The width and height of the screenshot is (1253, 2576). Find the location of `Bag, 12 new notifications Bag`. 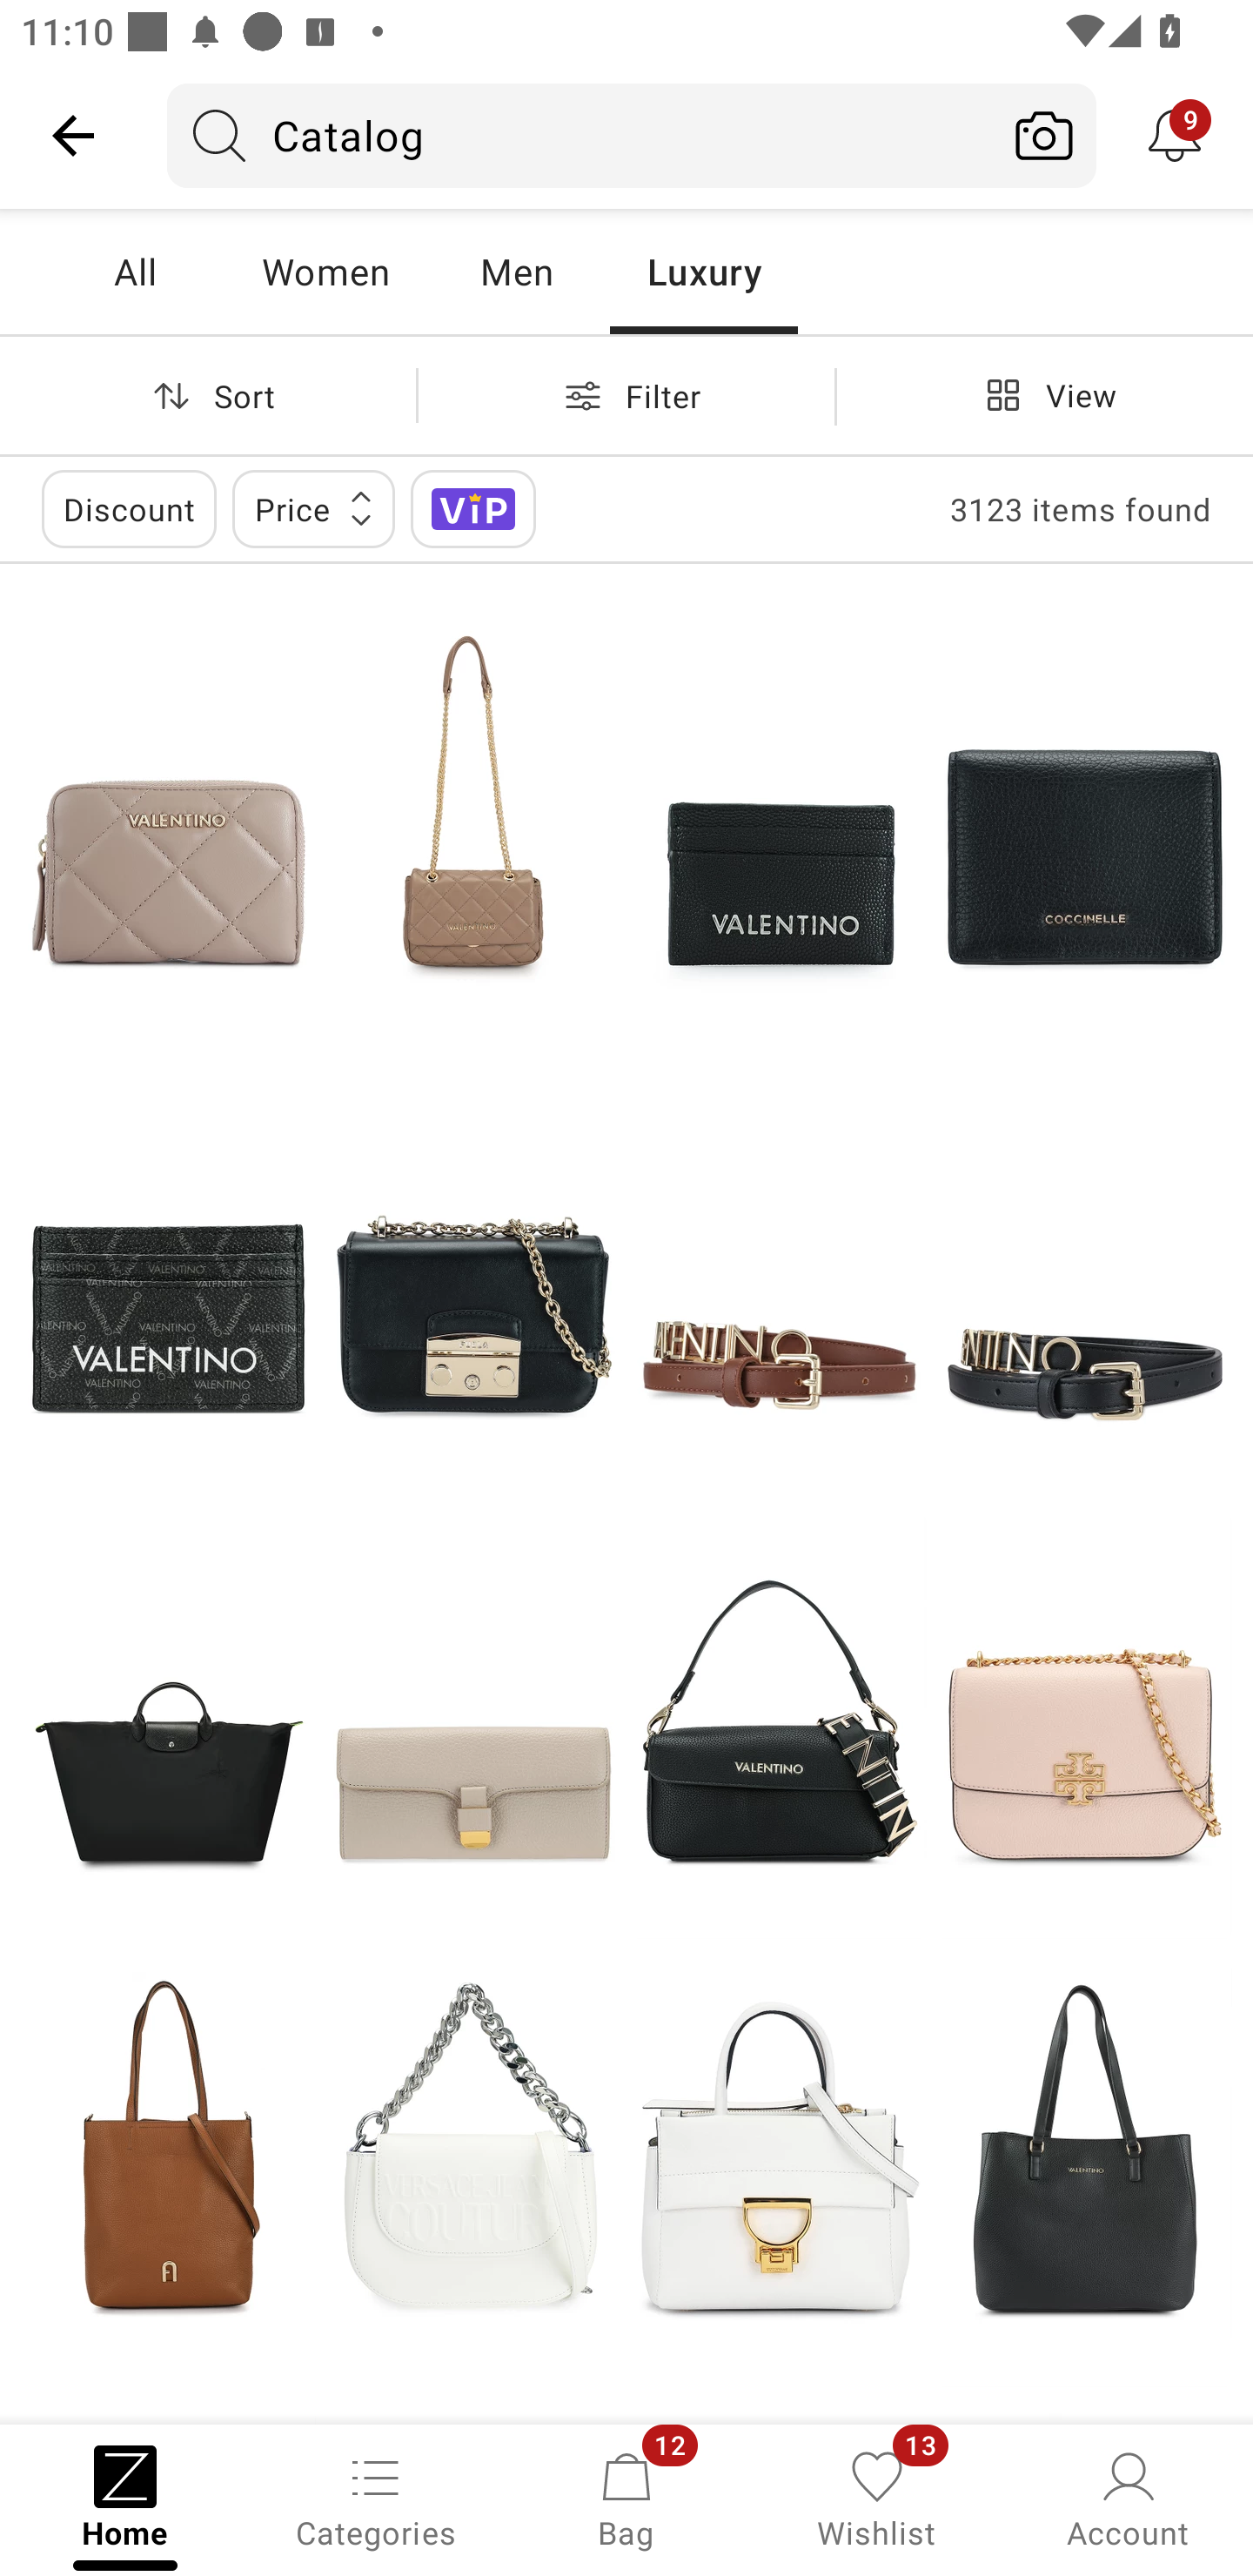

Bag, 12 new notifications Bag is located at coordinates (626, 2498).